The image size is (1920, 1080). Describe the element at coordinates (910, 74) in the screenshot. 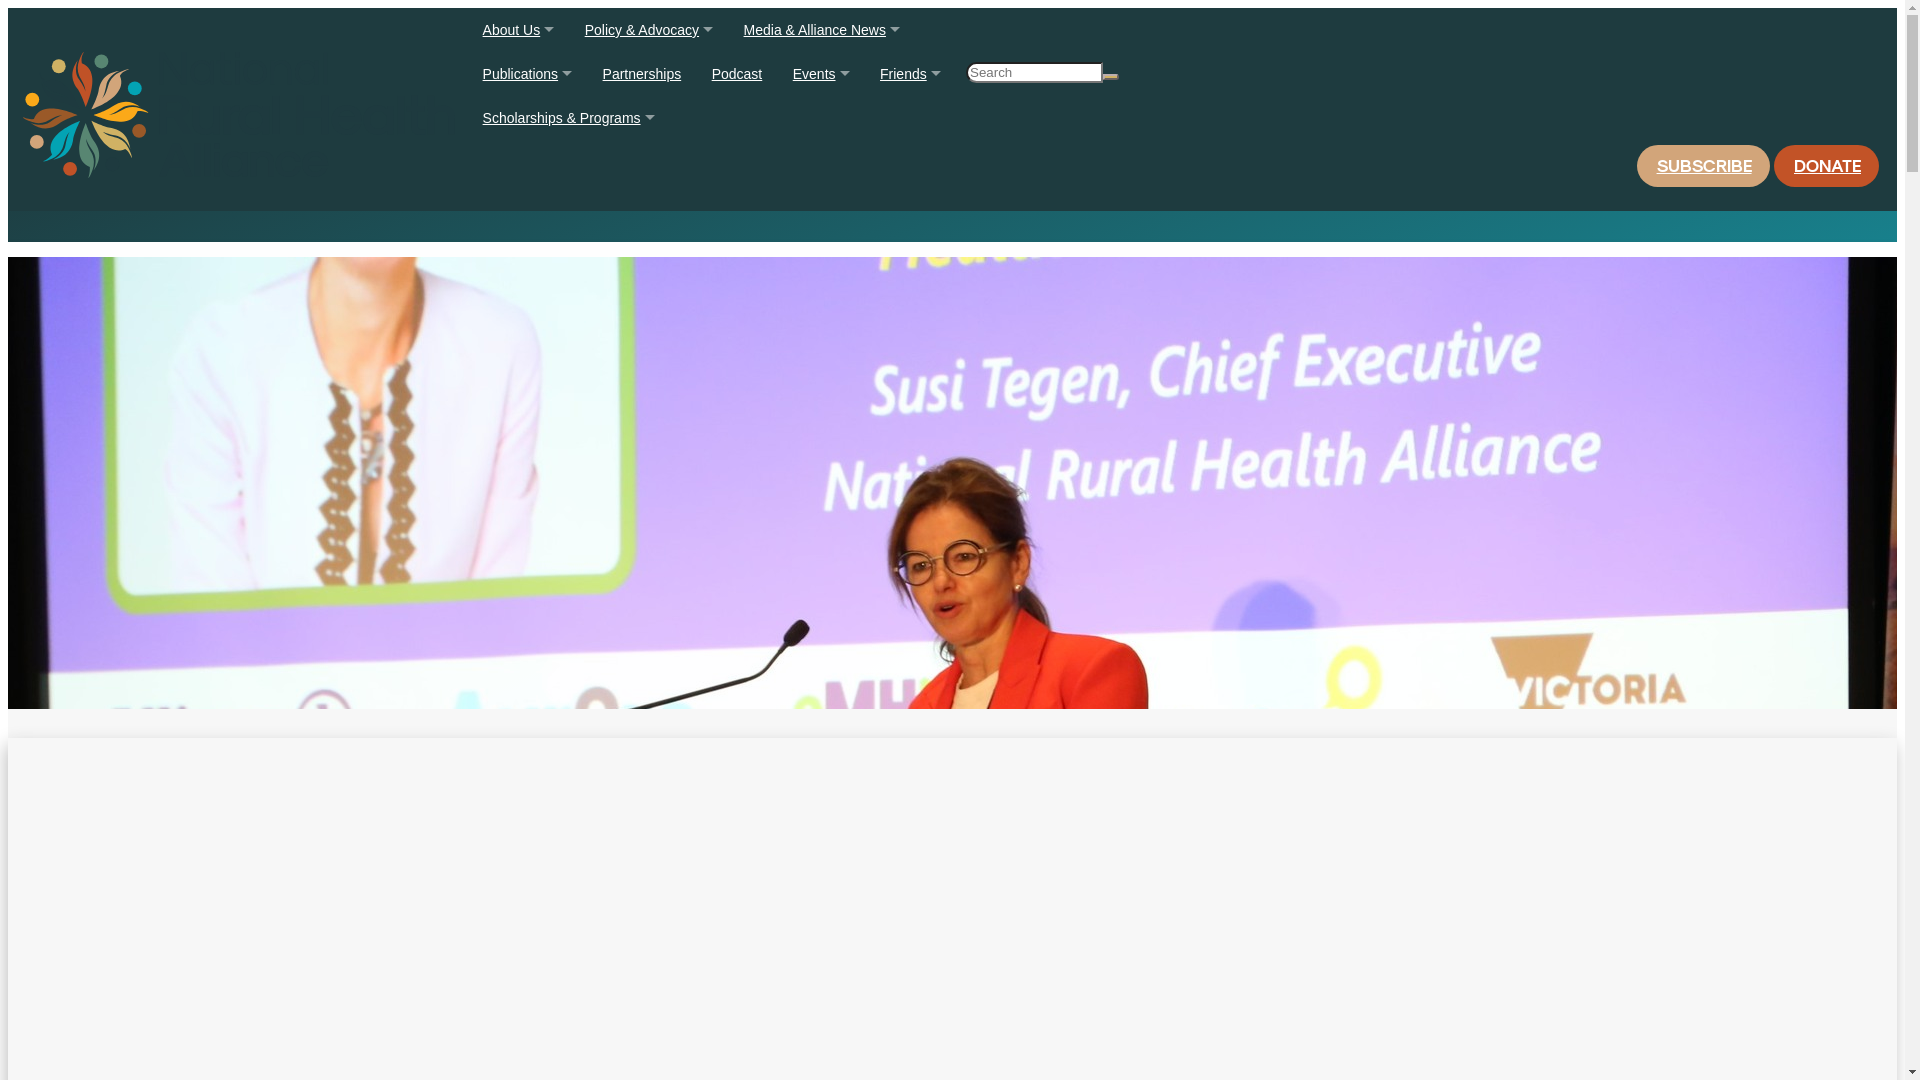

I see `Friends` at that location.